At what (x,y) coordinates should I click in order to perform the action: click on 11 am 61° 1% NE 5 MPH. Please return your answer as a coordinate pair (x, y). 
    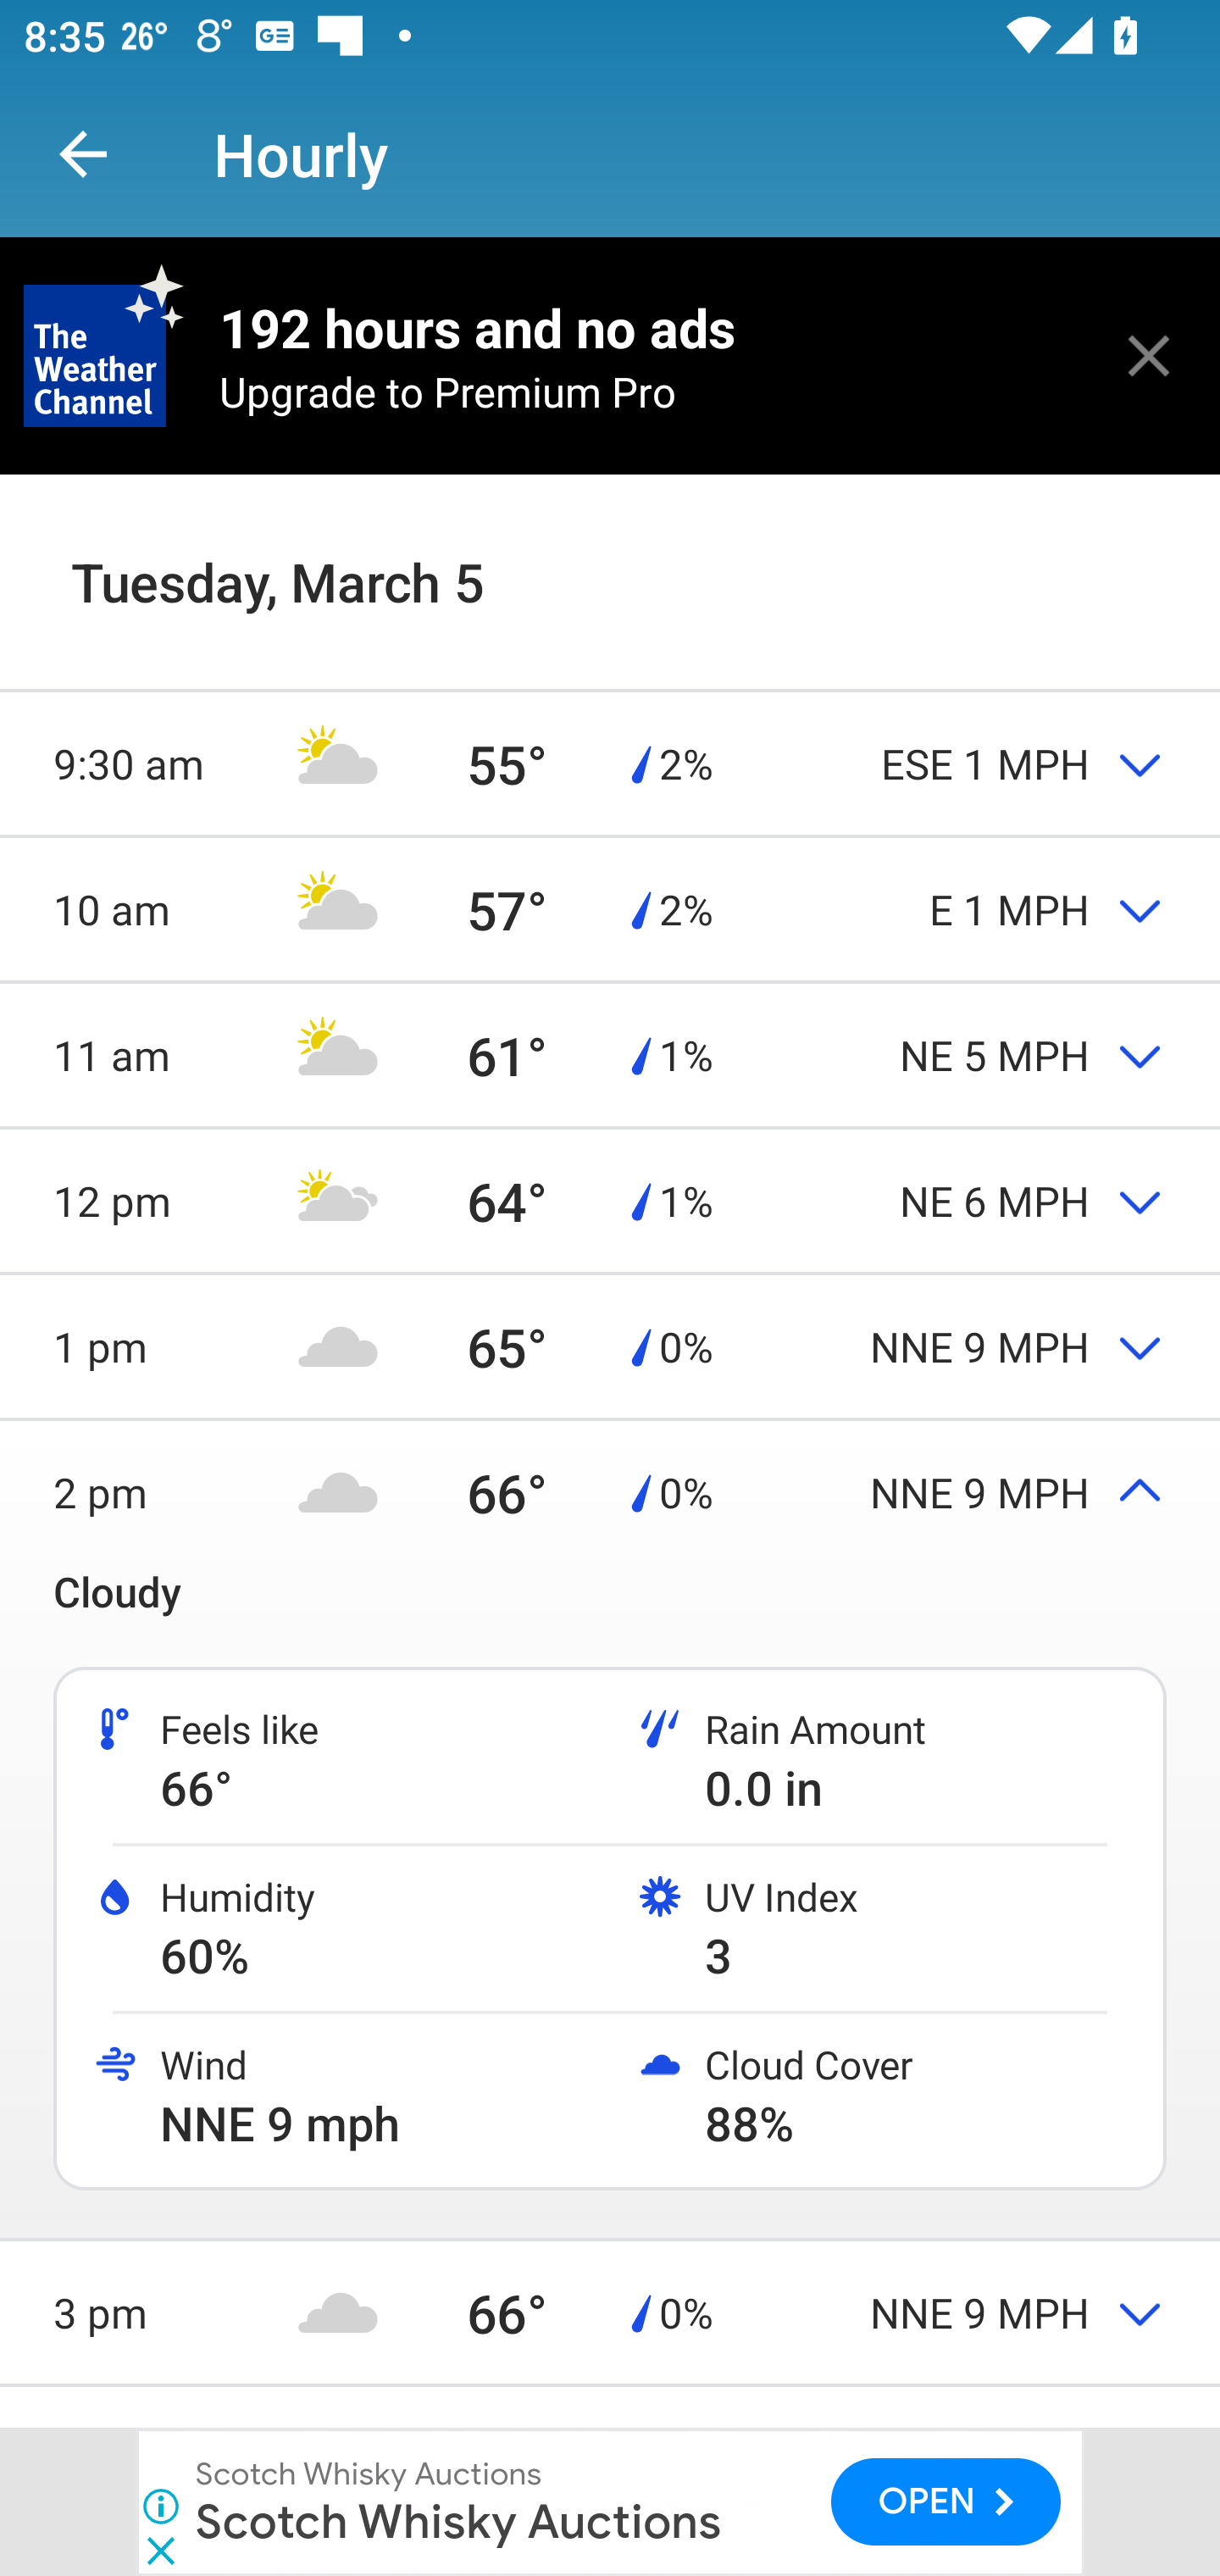
    Looking at the image, I should click on (610, 1054).